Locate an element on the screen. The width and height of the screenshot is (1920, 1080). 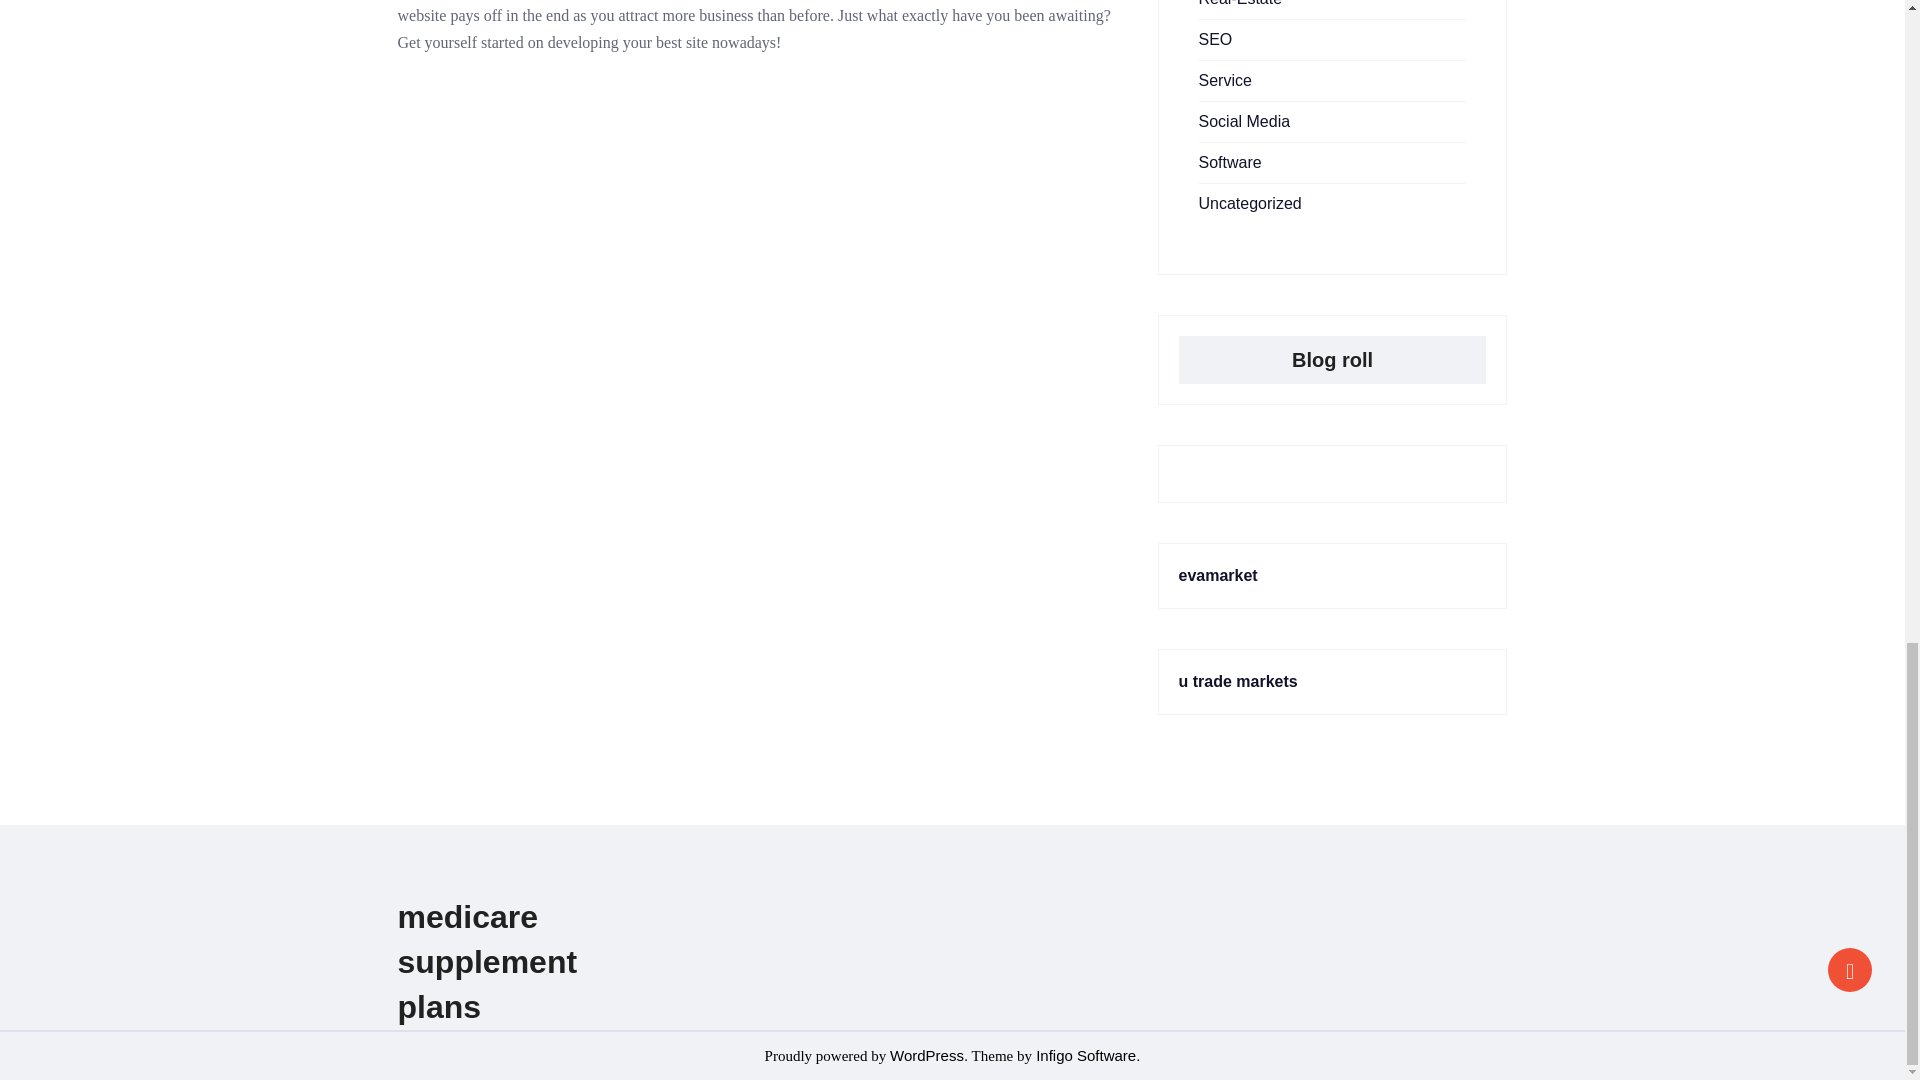
u trade markets is located at coordinates (1238, 681).